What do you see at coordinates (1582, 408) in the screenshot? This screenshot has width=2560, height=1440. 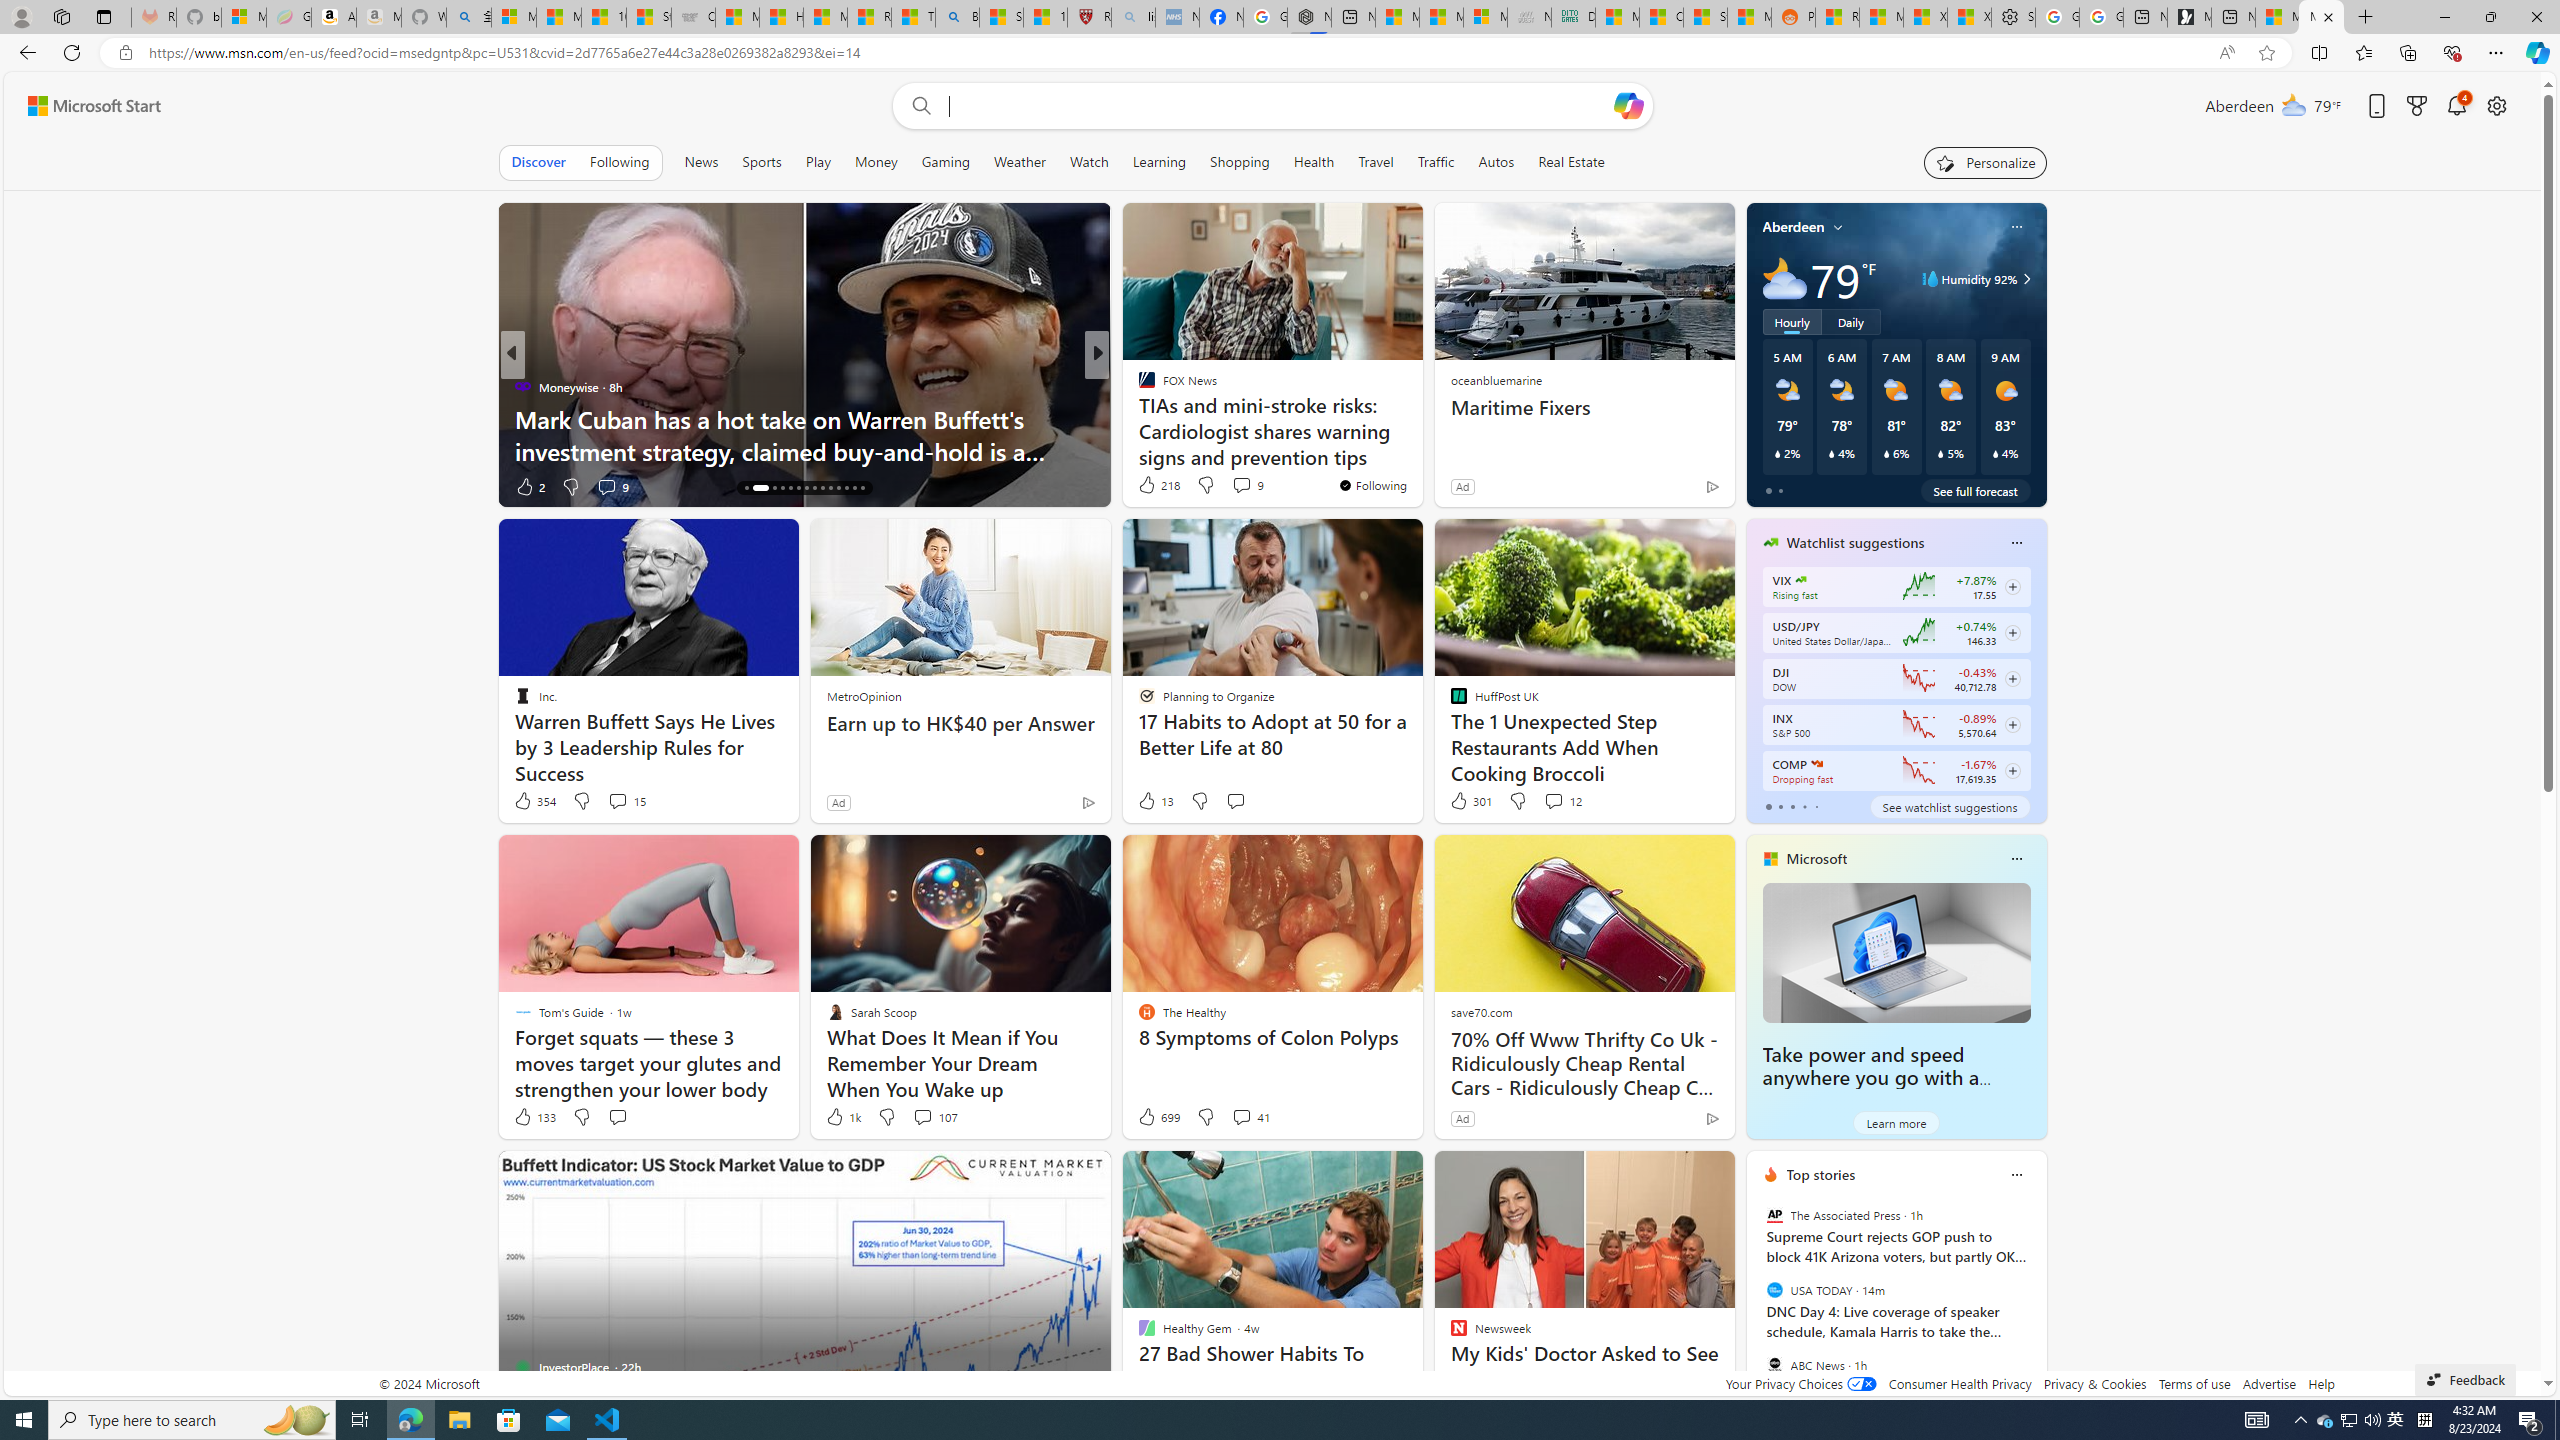 I see `Maritime Fixers` at bounding box center [1582, 408].